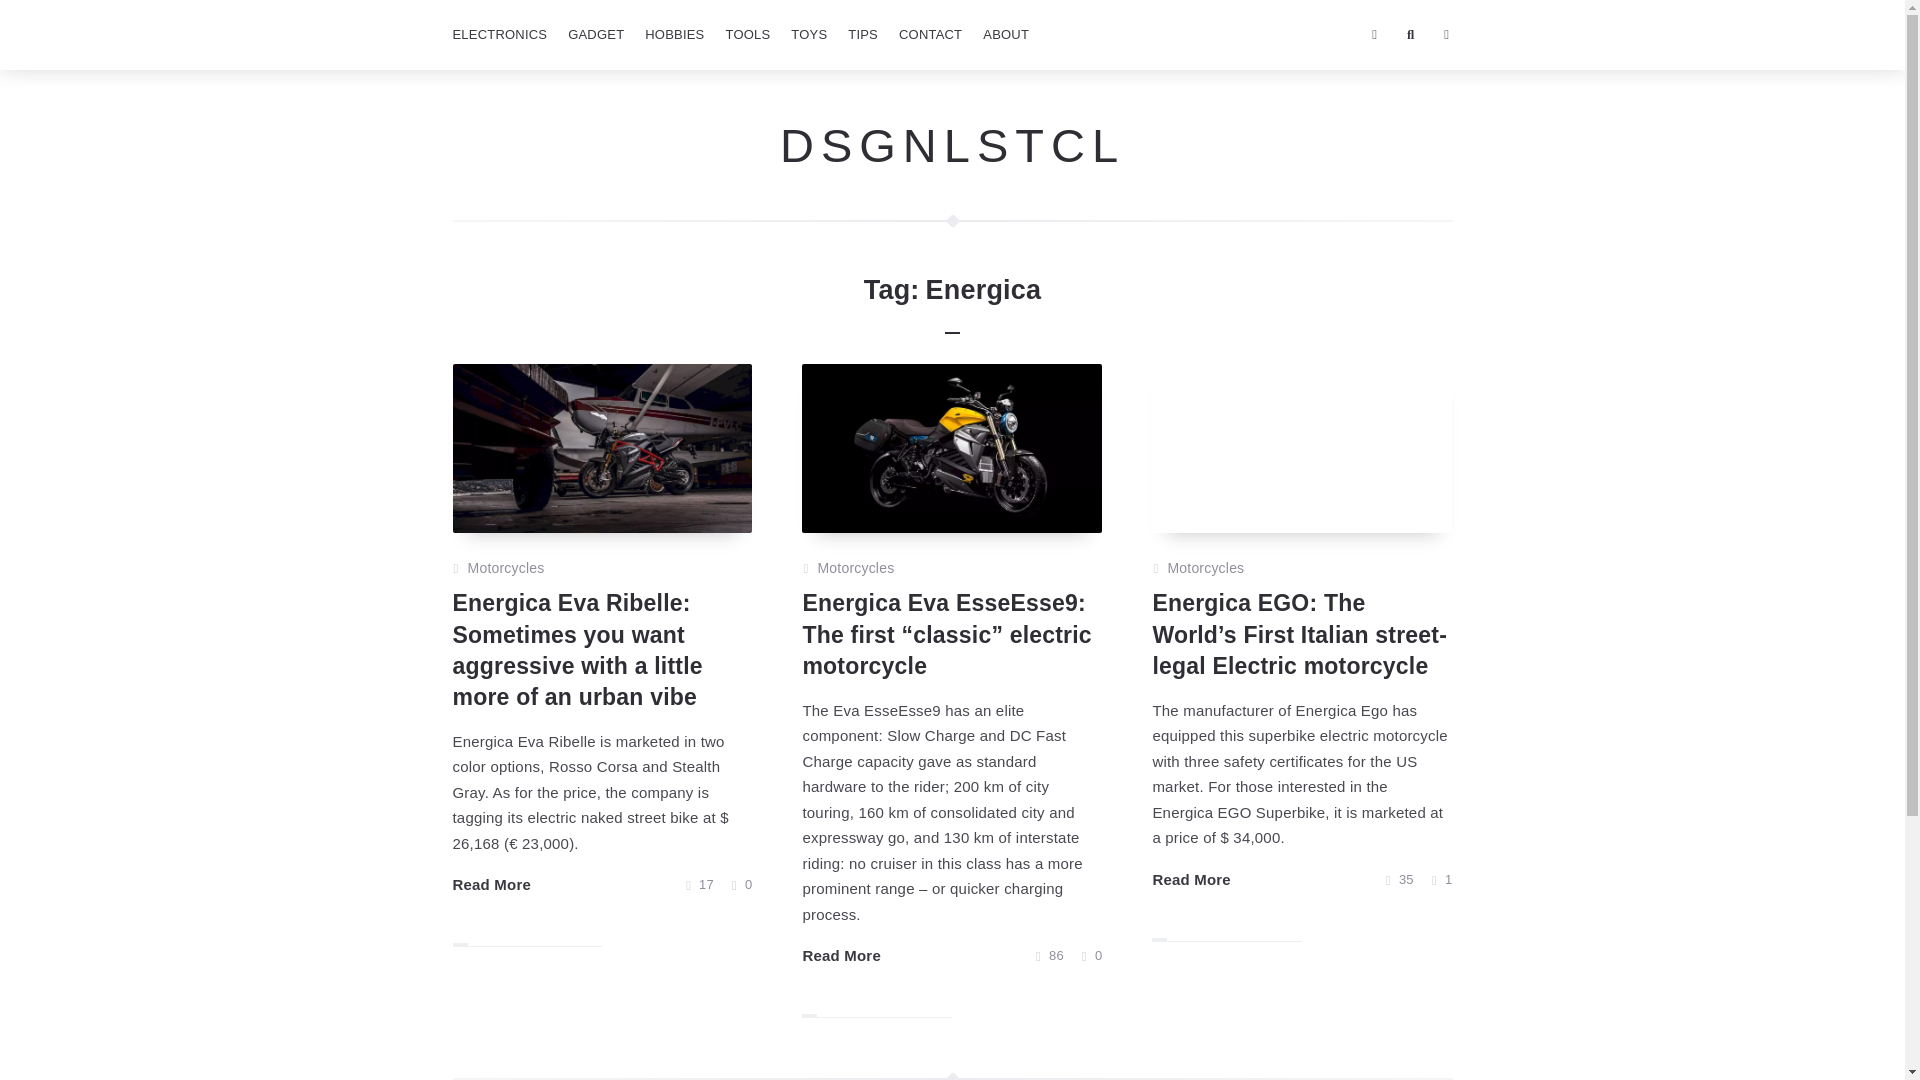 This screenshot has height=1080, width=1920. Describe the element at coordinates (746, 35) in the screenshot. I see `TOOLS` at that location.